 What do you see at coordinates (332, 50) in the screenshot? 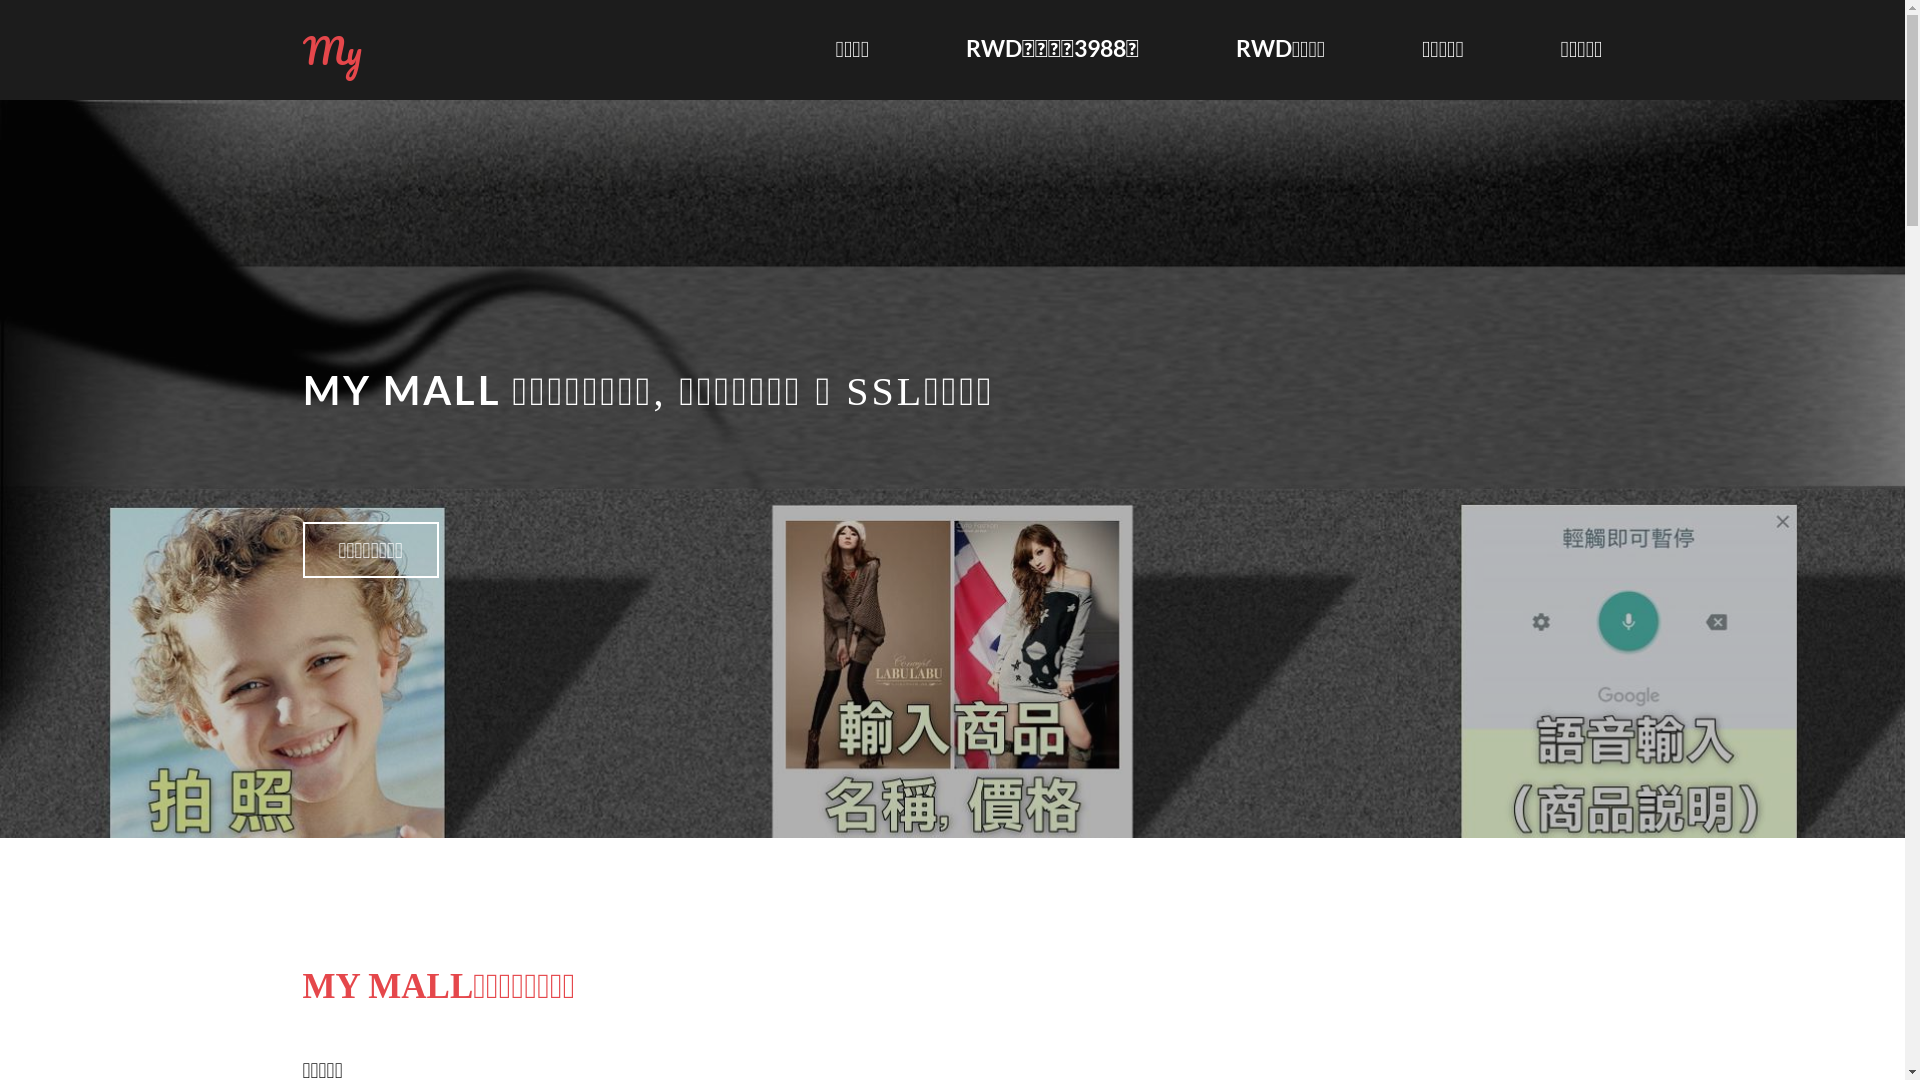
I see `My` at bounding box center [332, 50].